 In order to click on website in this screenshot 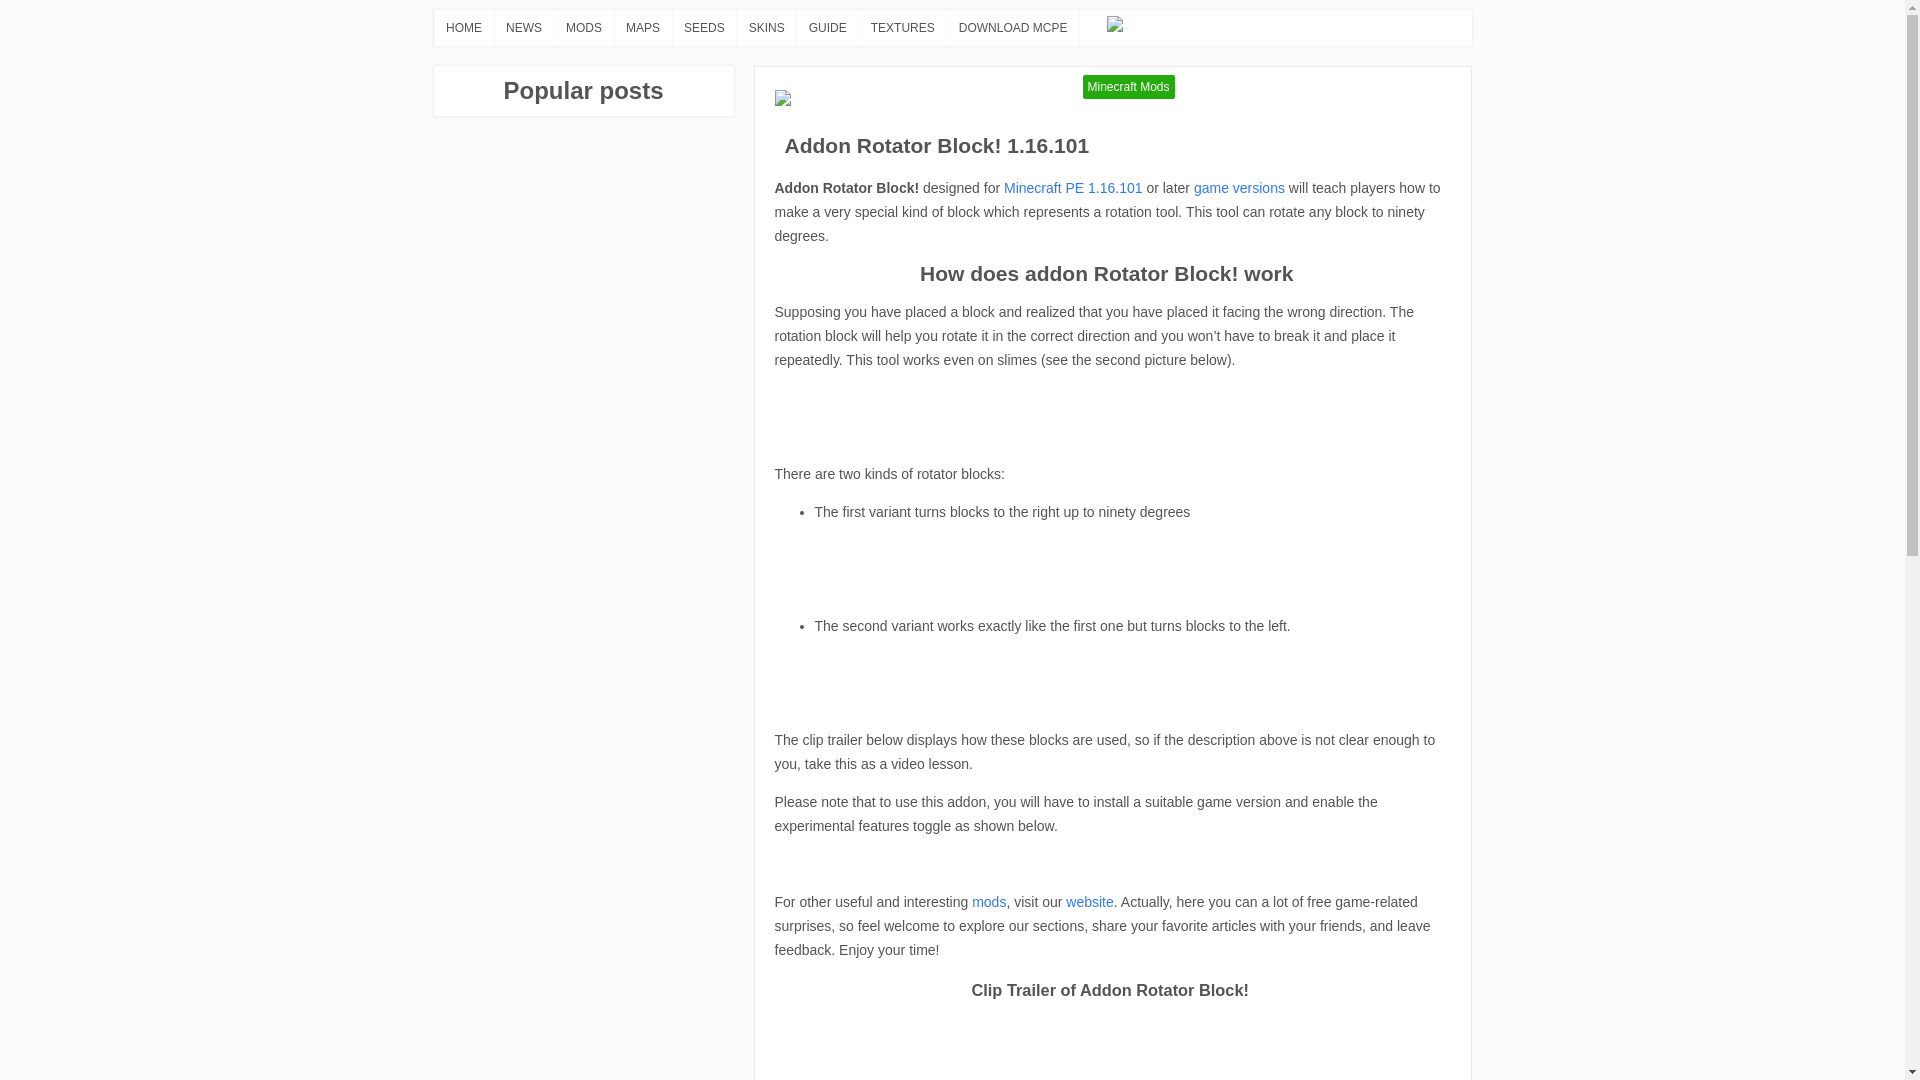, I will do `click(1089, 902)`.